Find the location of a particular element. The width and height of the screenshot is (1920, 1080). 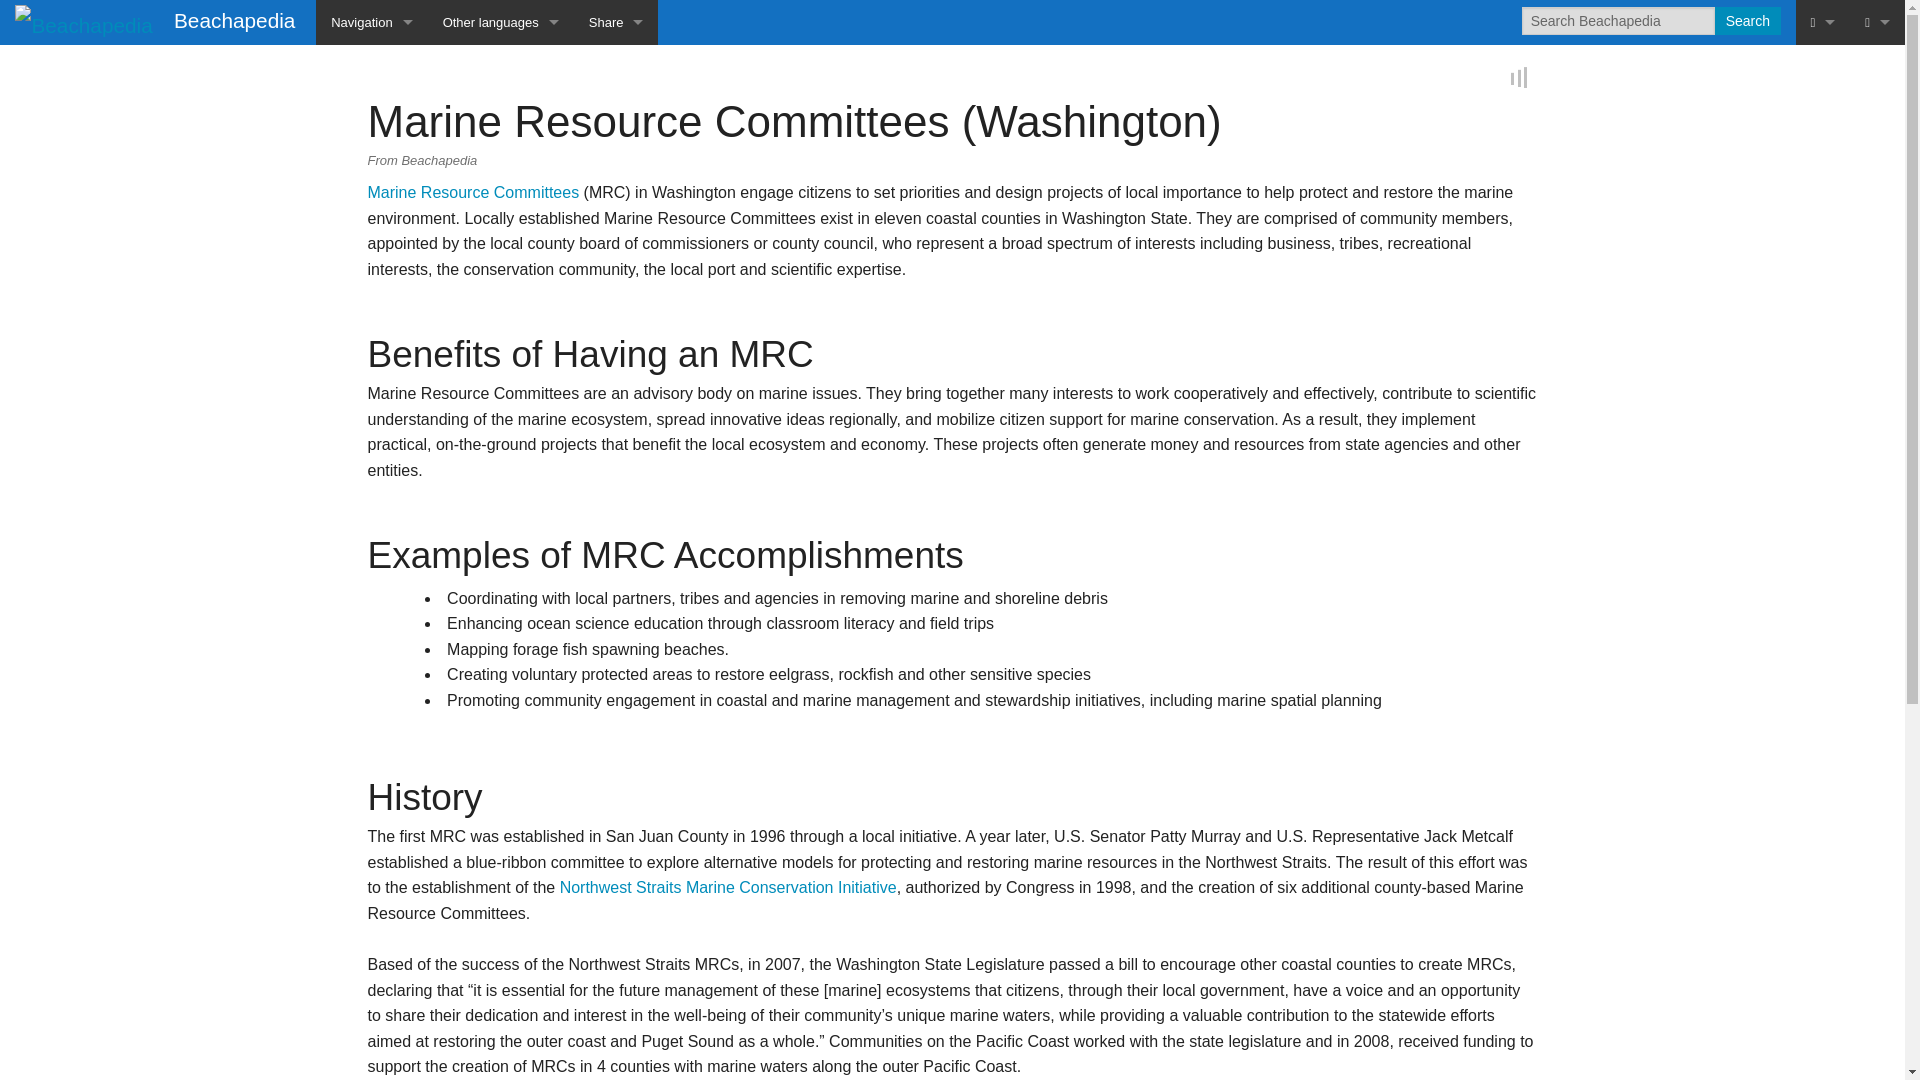

Printable version is located at coordinates (1822, 202).